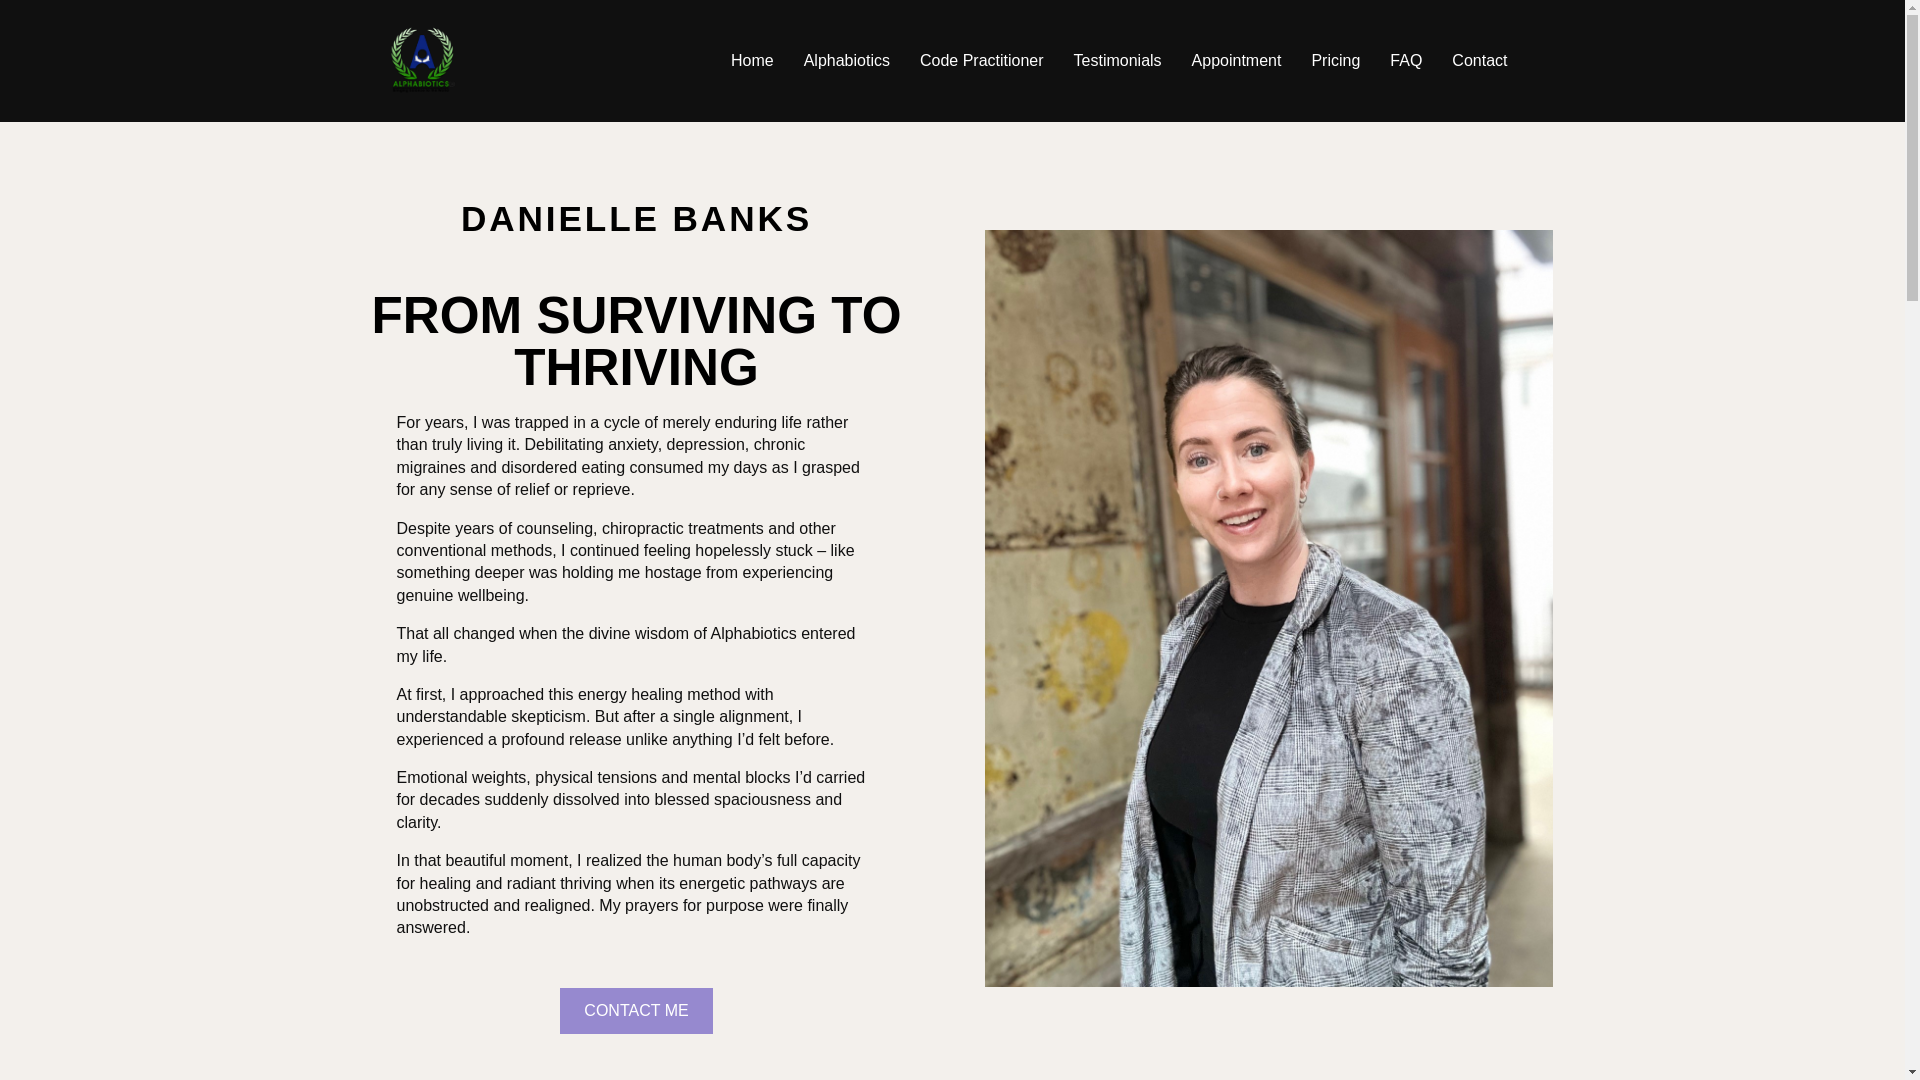 The width and height of the screenshot is (1920, 1080). What do you see at coordinates (982, 60) in the screenshot?
I see `Code Practitioner` at bounding box center [982, 60].